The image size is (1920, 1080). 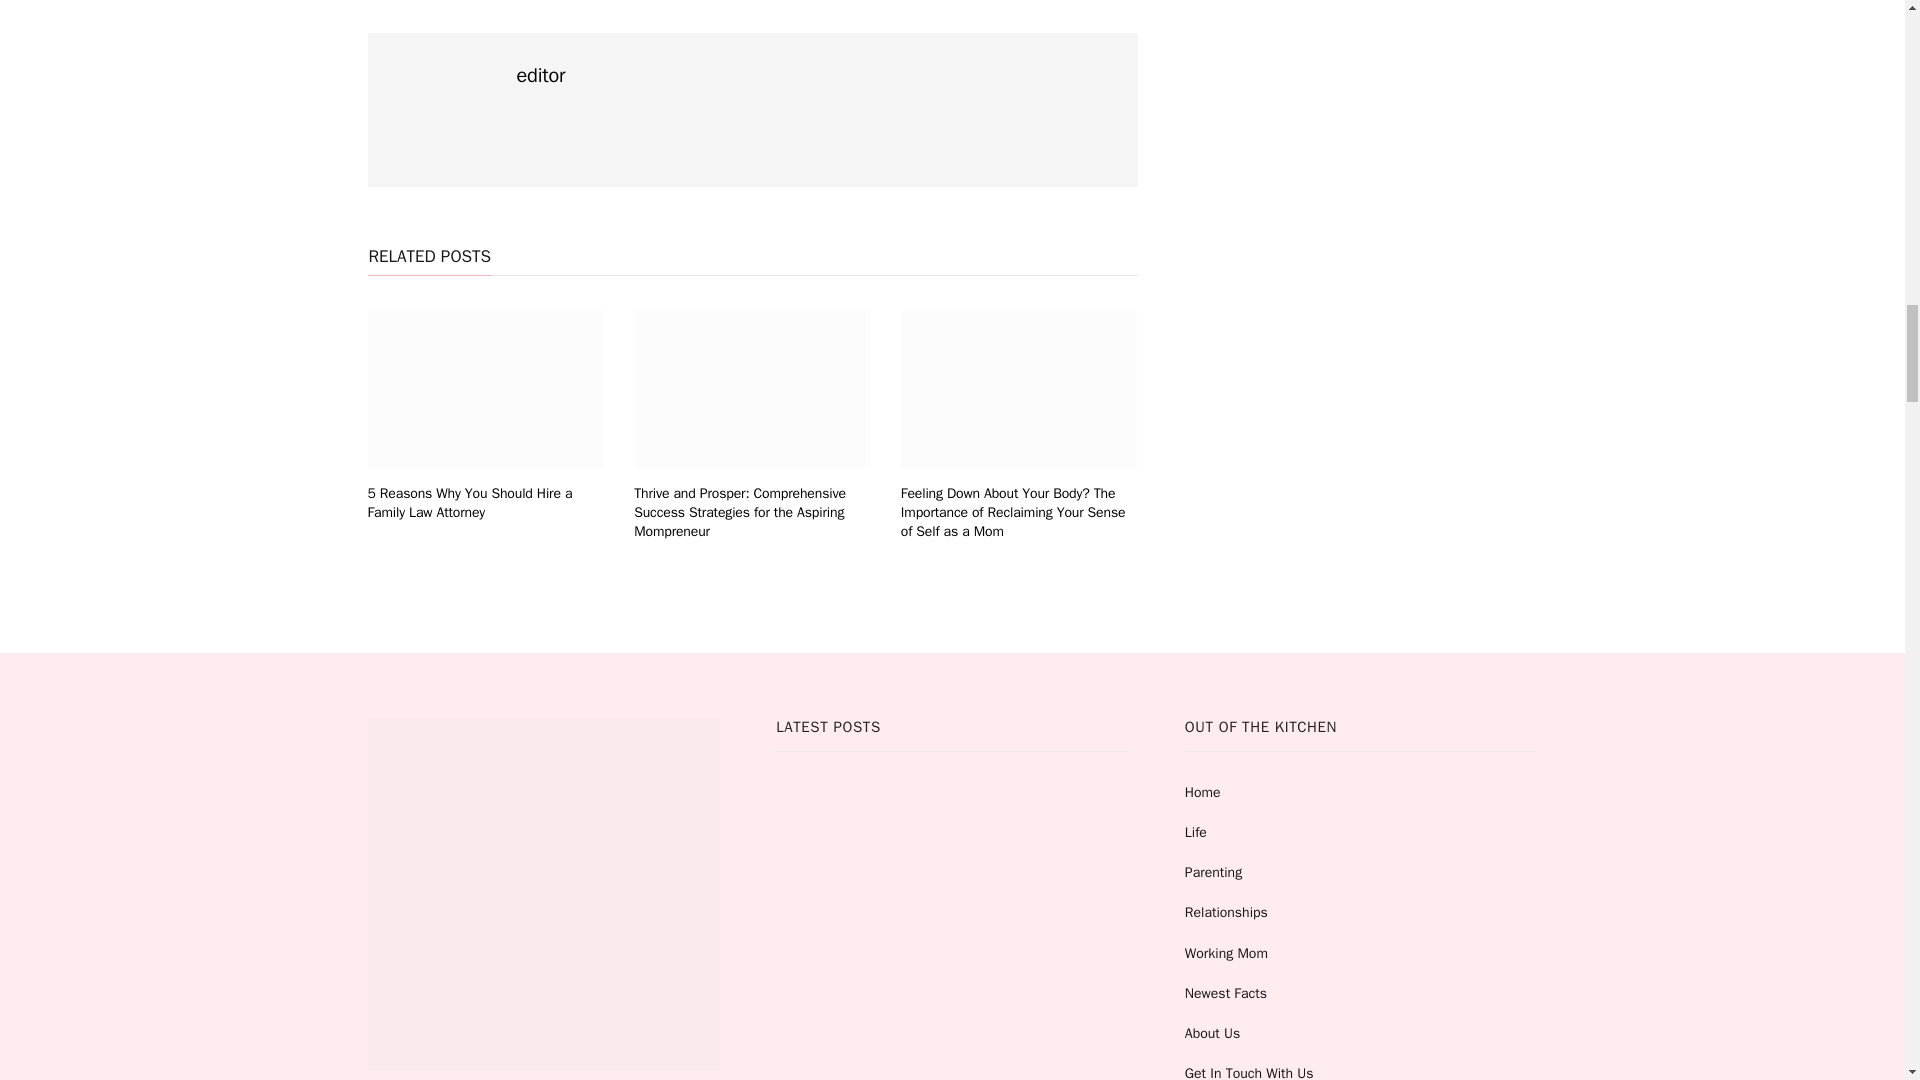 I want to click on LATEST POSTS, so click(x=952, y=899).